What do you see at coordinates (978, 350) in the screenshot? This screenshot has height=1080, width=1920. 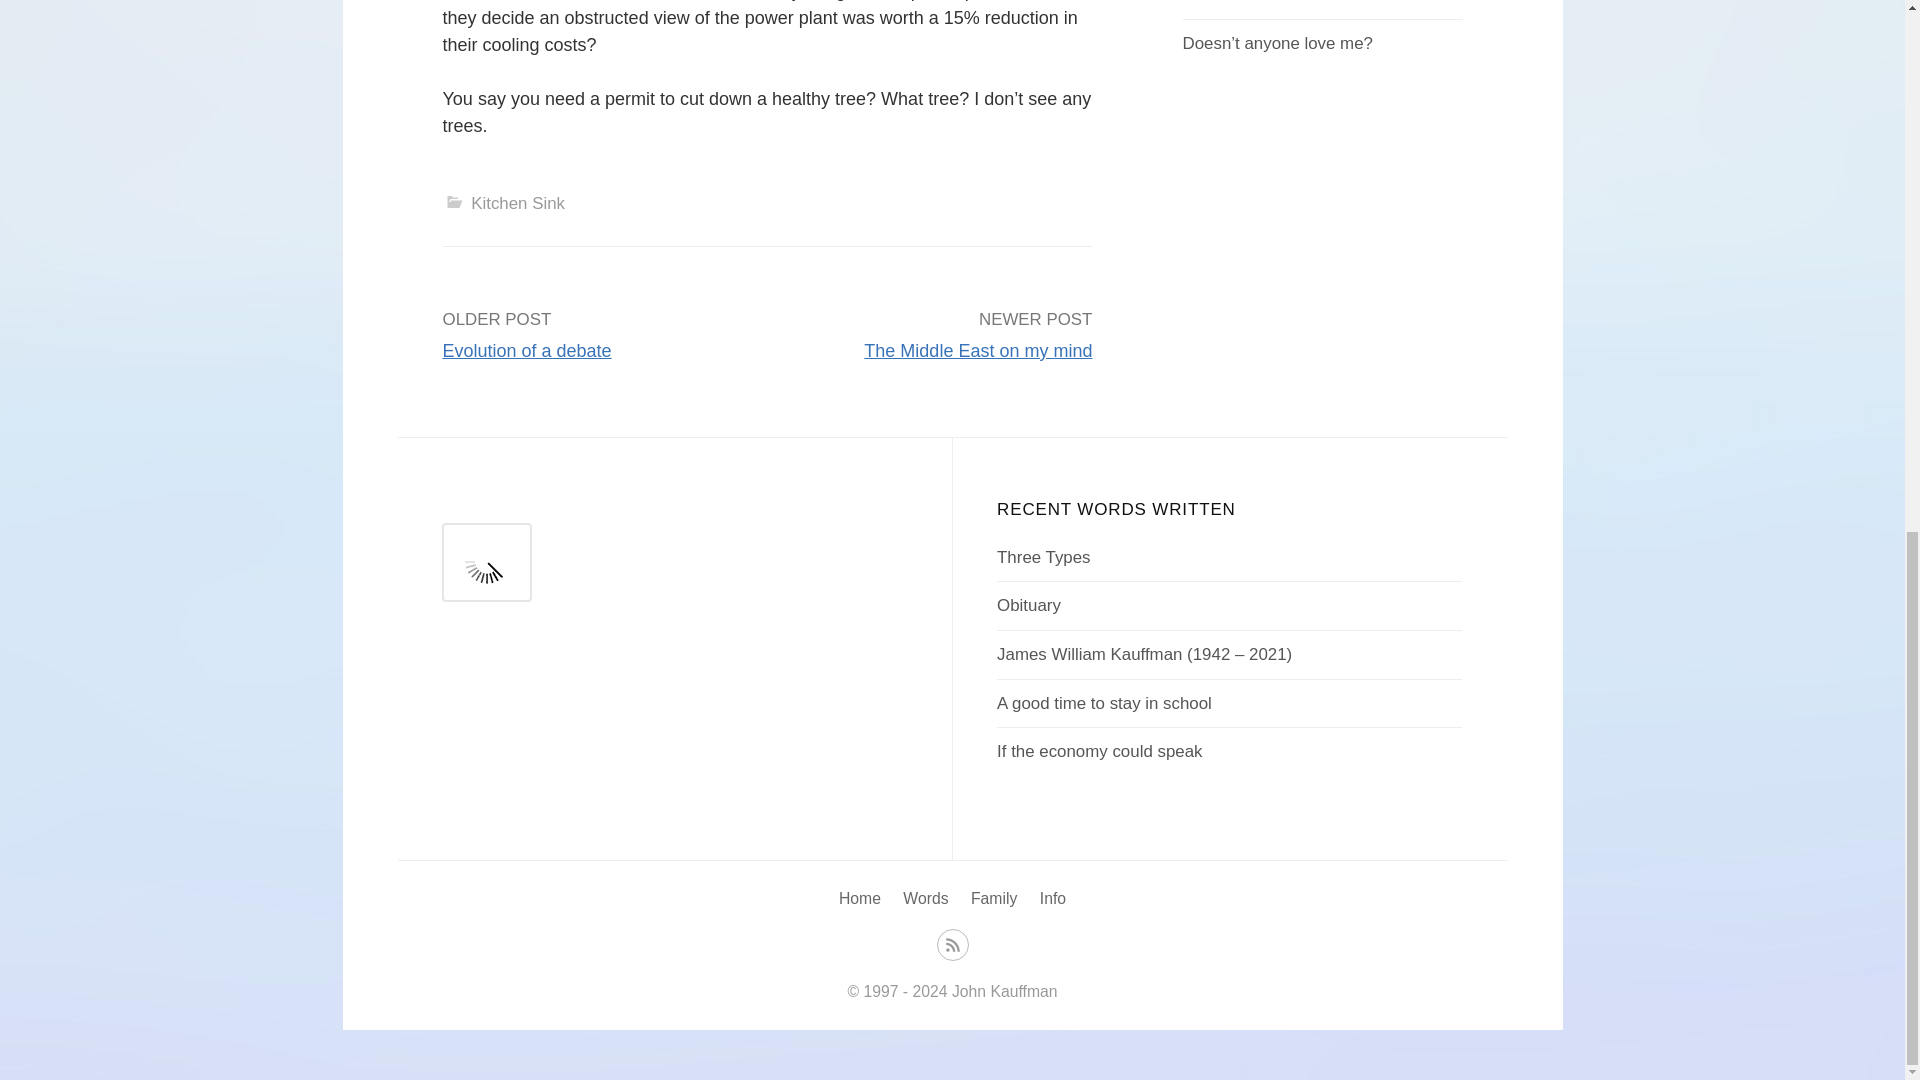 I see `The Middle East on my mind` at bounding box center [978, 350].